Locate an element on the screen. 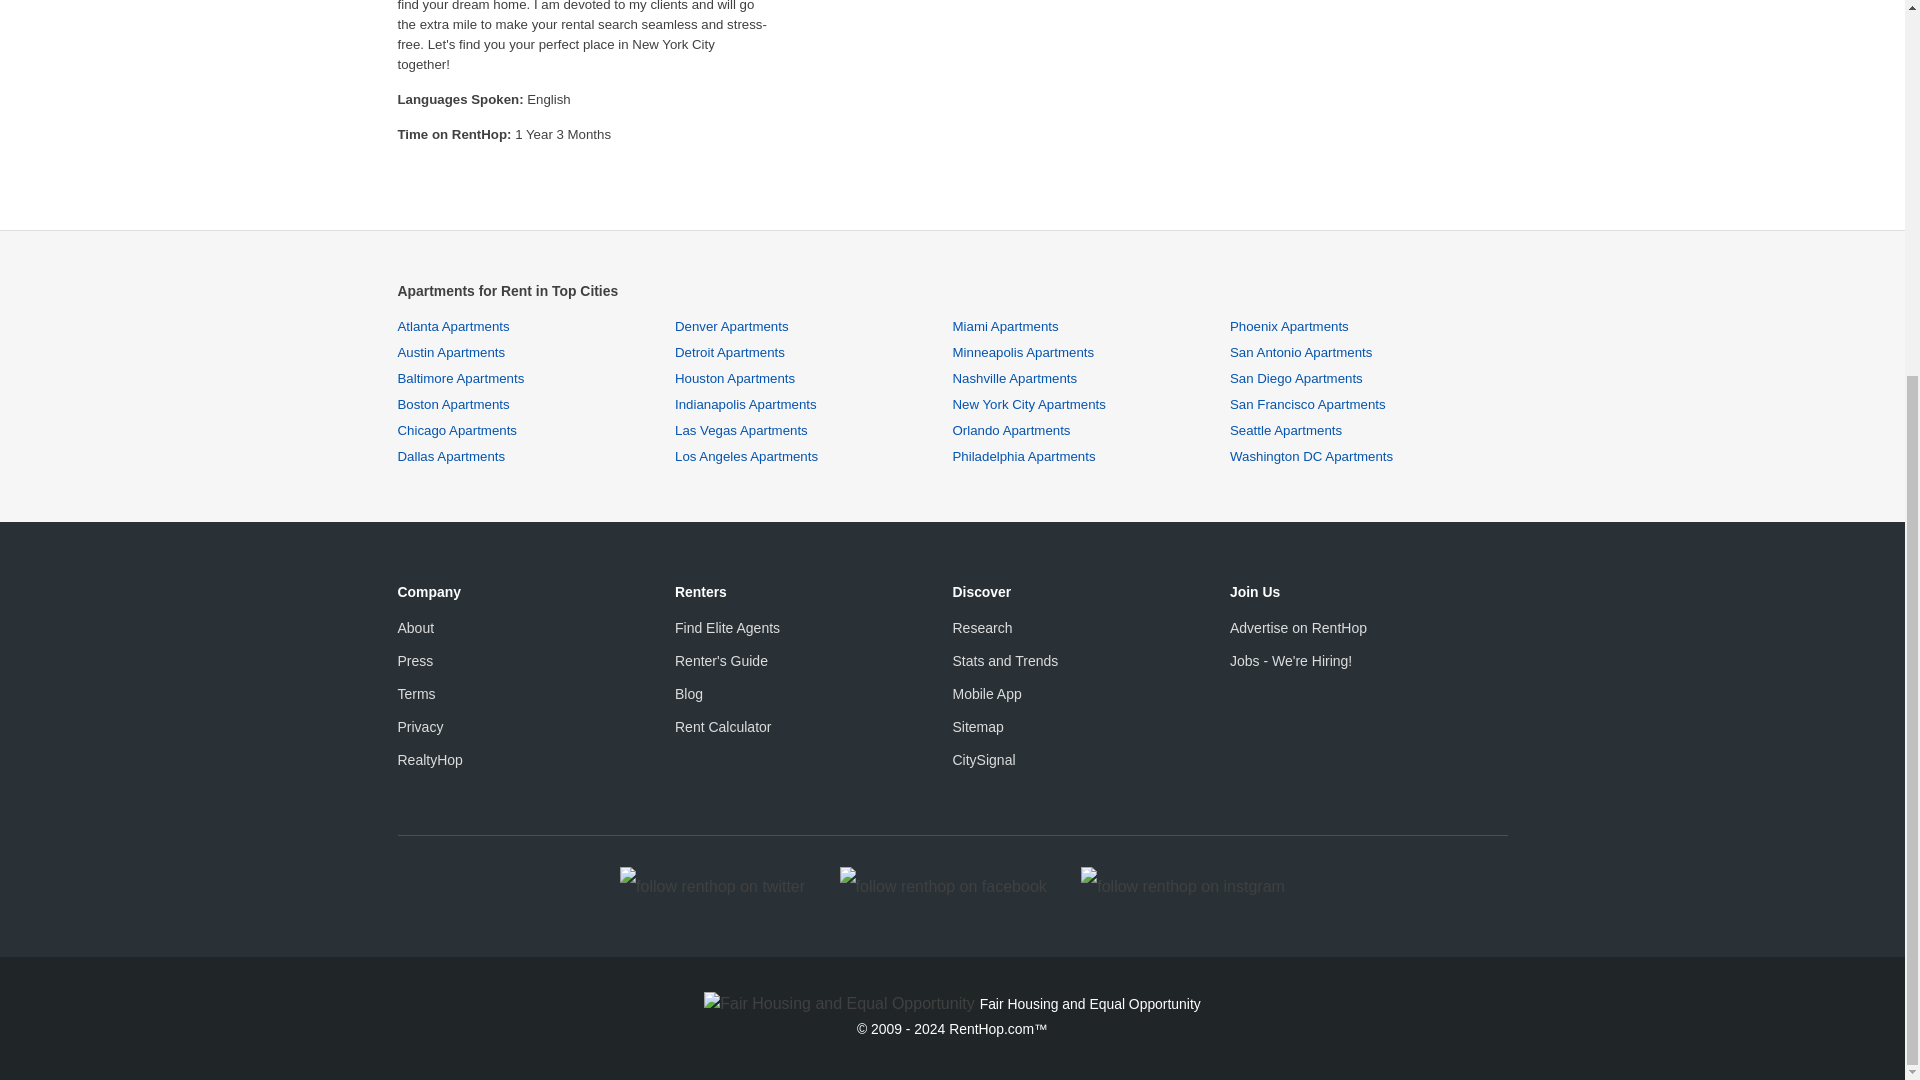 The image size is (1920, 1080). Atlanta Apartments is located at coordinates (454, 326).